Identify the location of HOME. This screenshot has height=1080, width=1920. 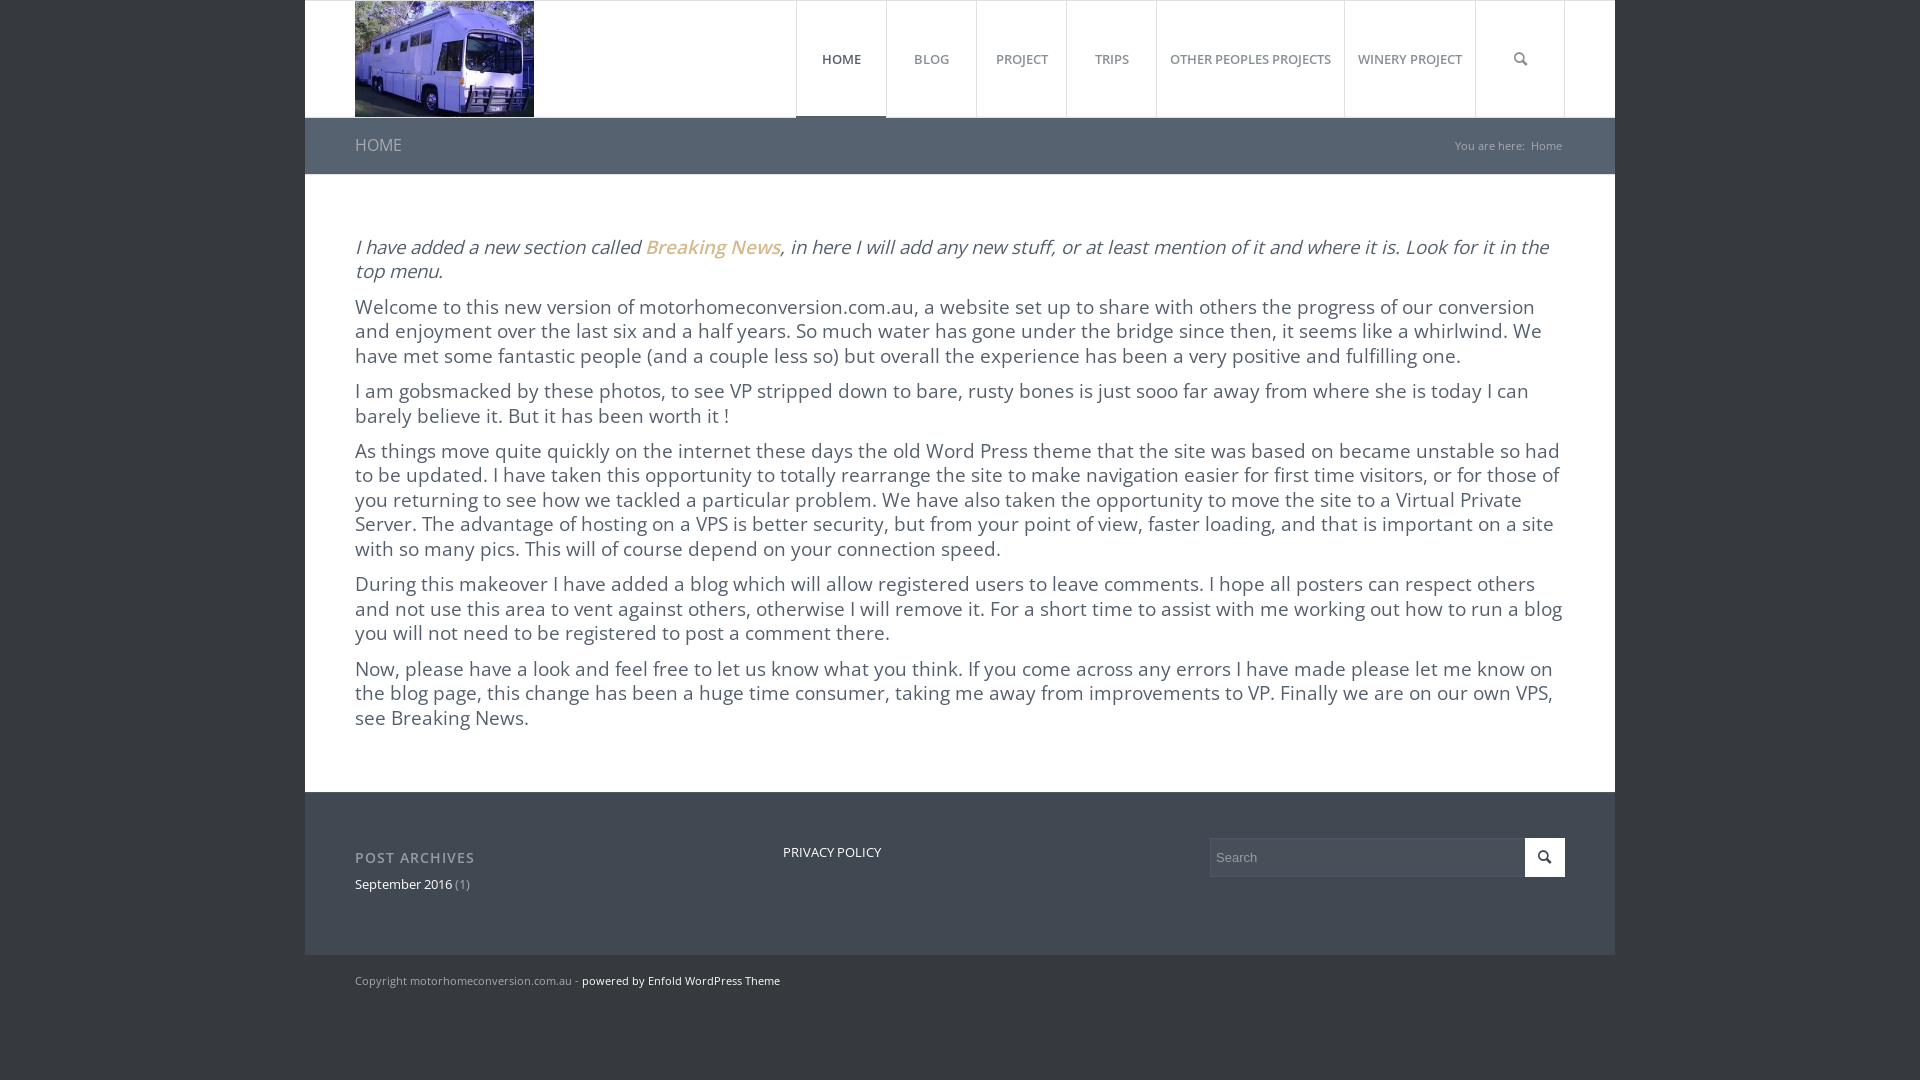
(841, 59).